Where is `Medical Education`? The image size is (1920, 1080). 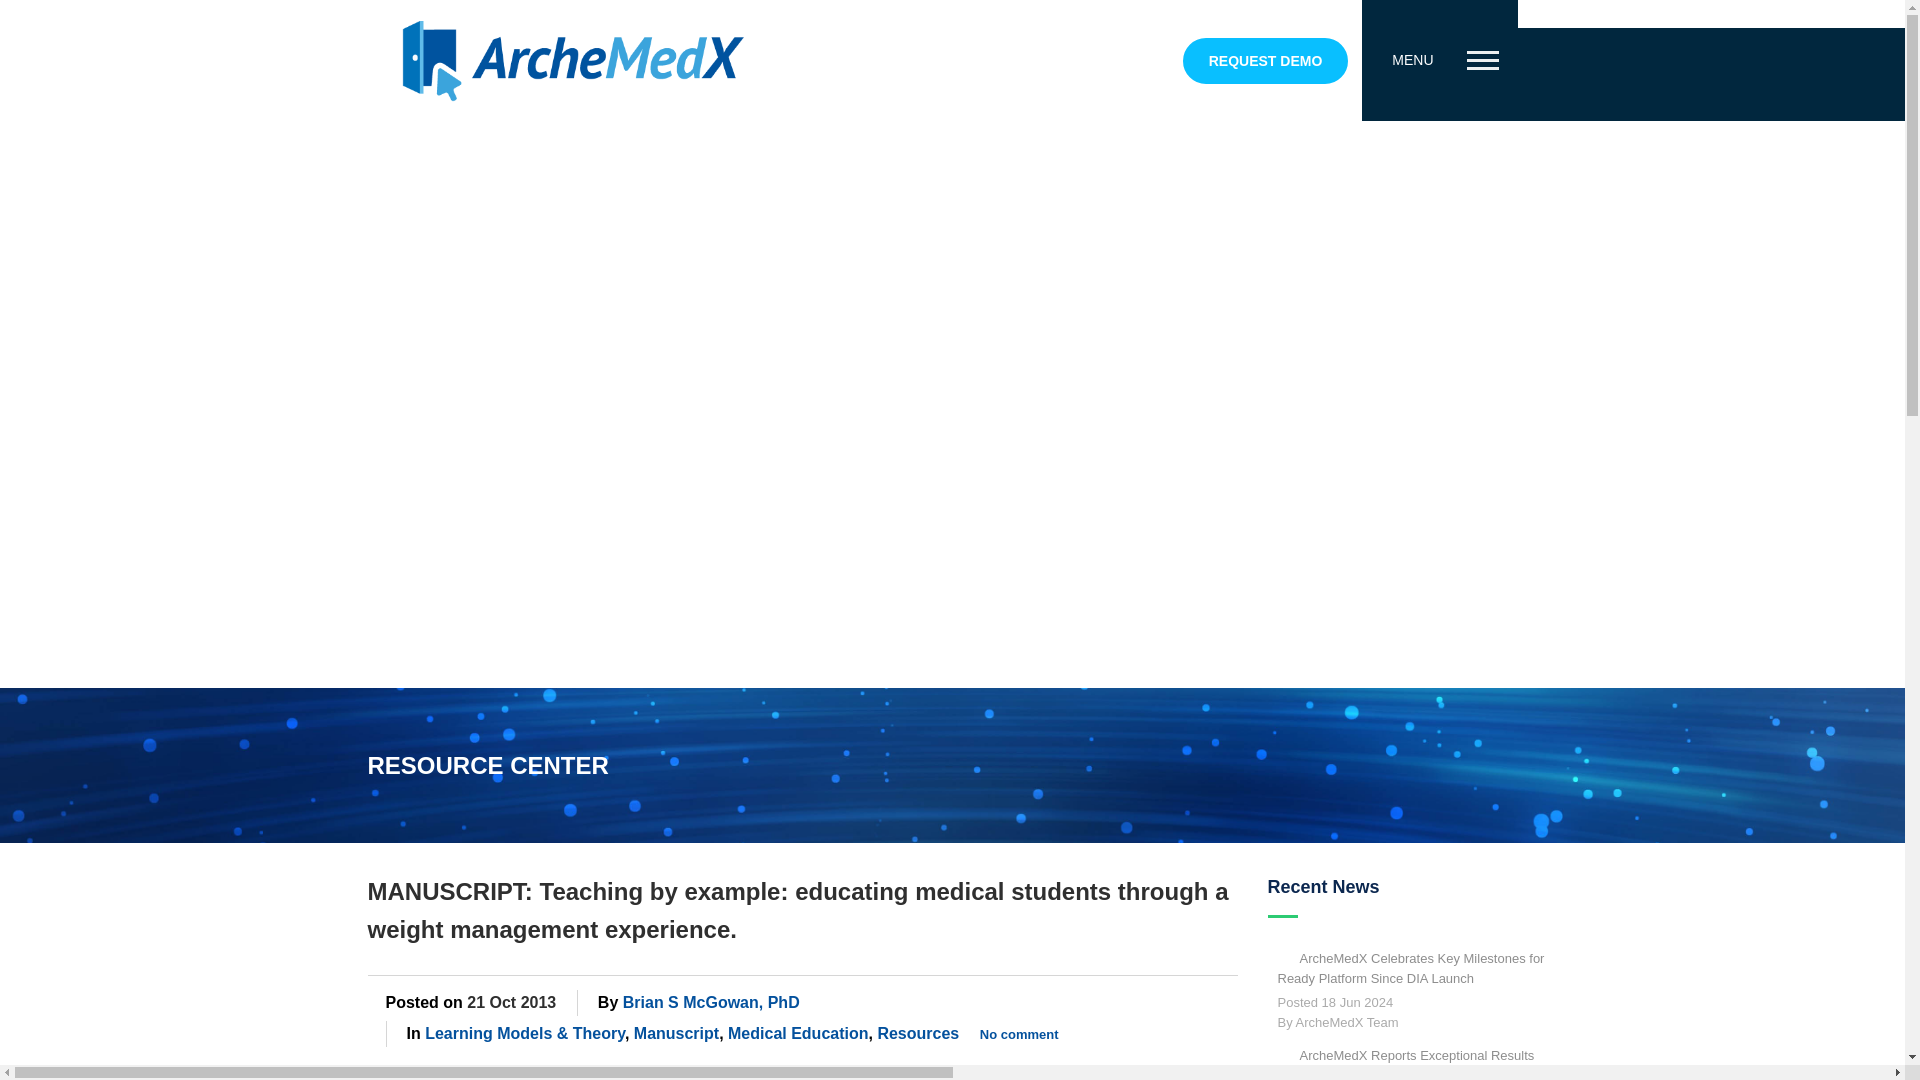
Medical Education is located at coordinates (797, 1033).